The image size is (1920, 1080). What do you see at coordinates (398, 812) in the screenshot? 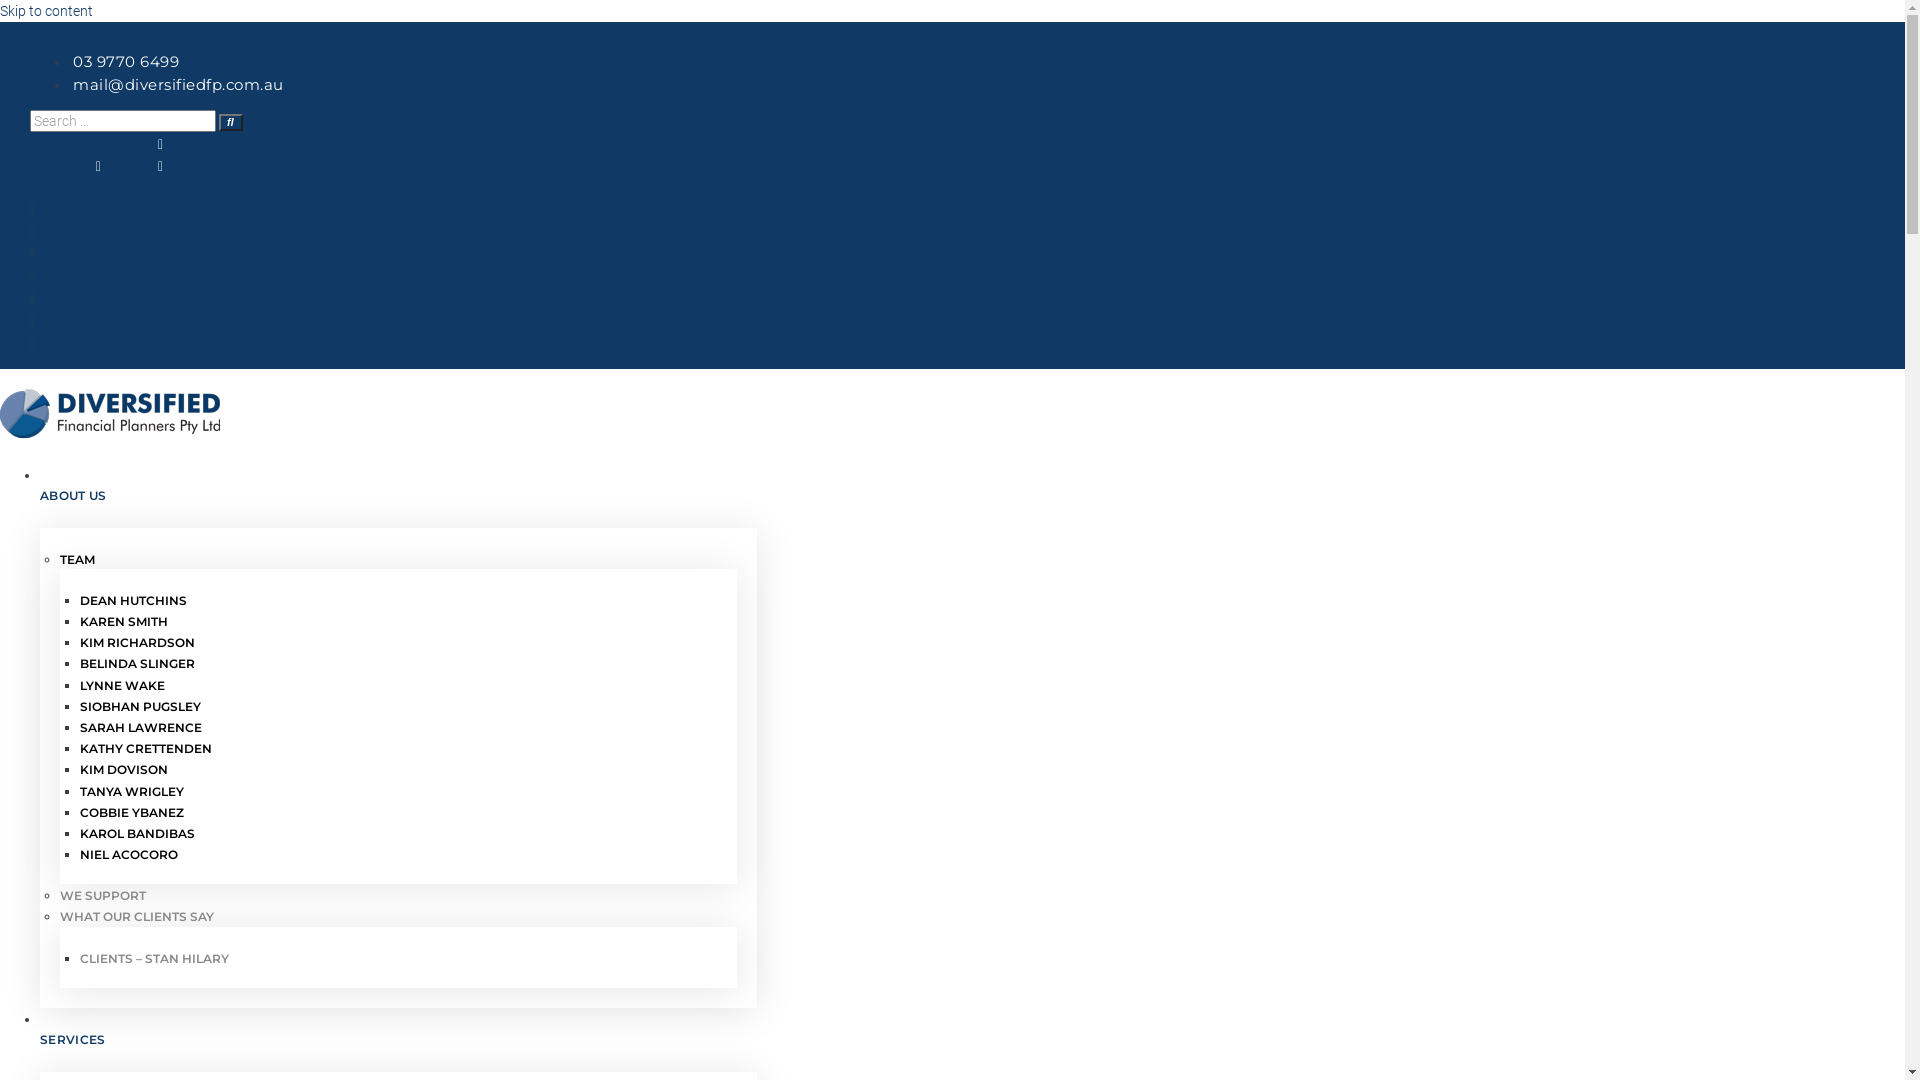
I see `COBBIE YBANEZ` at bounding box center [398, 812].